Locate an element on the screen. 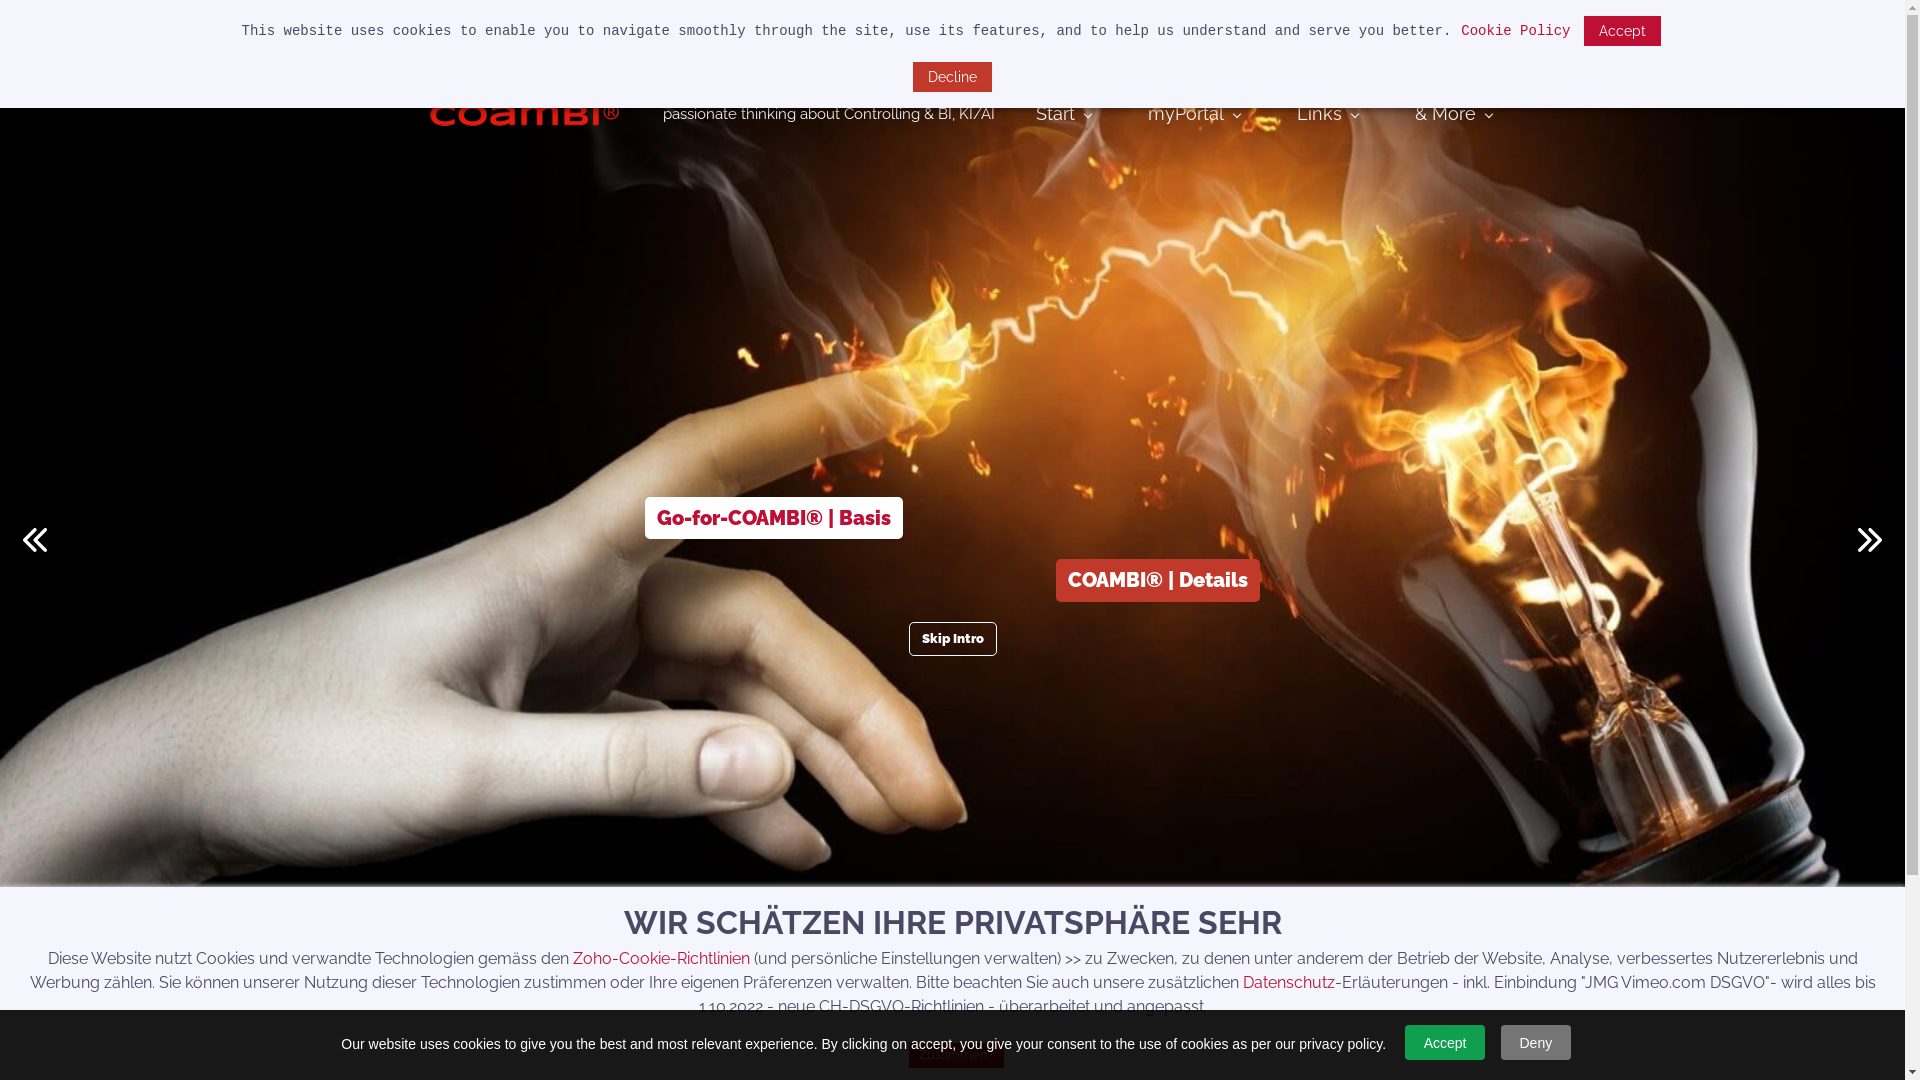 This screenshot has width=1920, height=1080. Zoho-Cookie-Richtlinien is located at coordinates (660, 958).